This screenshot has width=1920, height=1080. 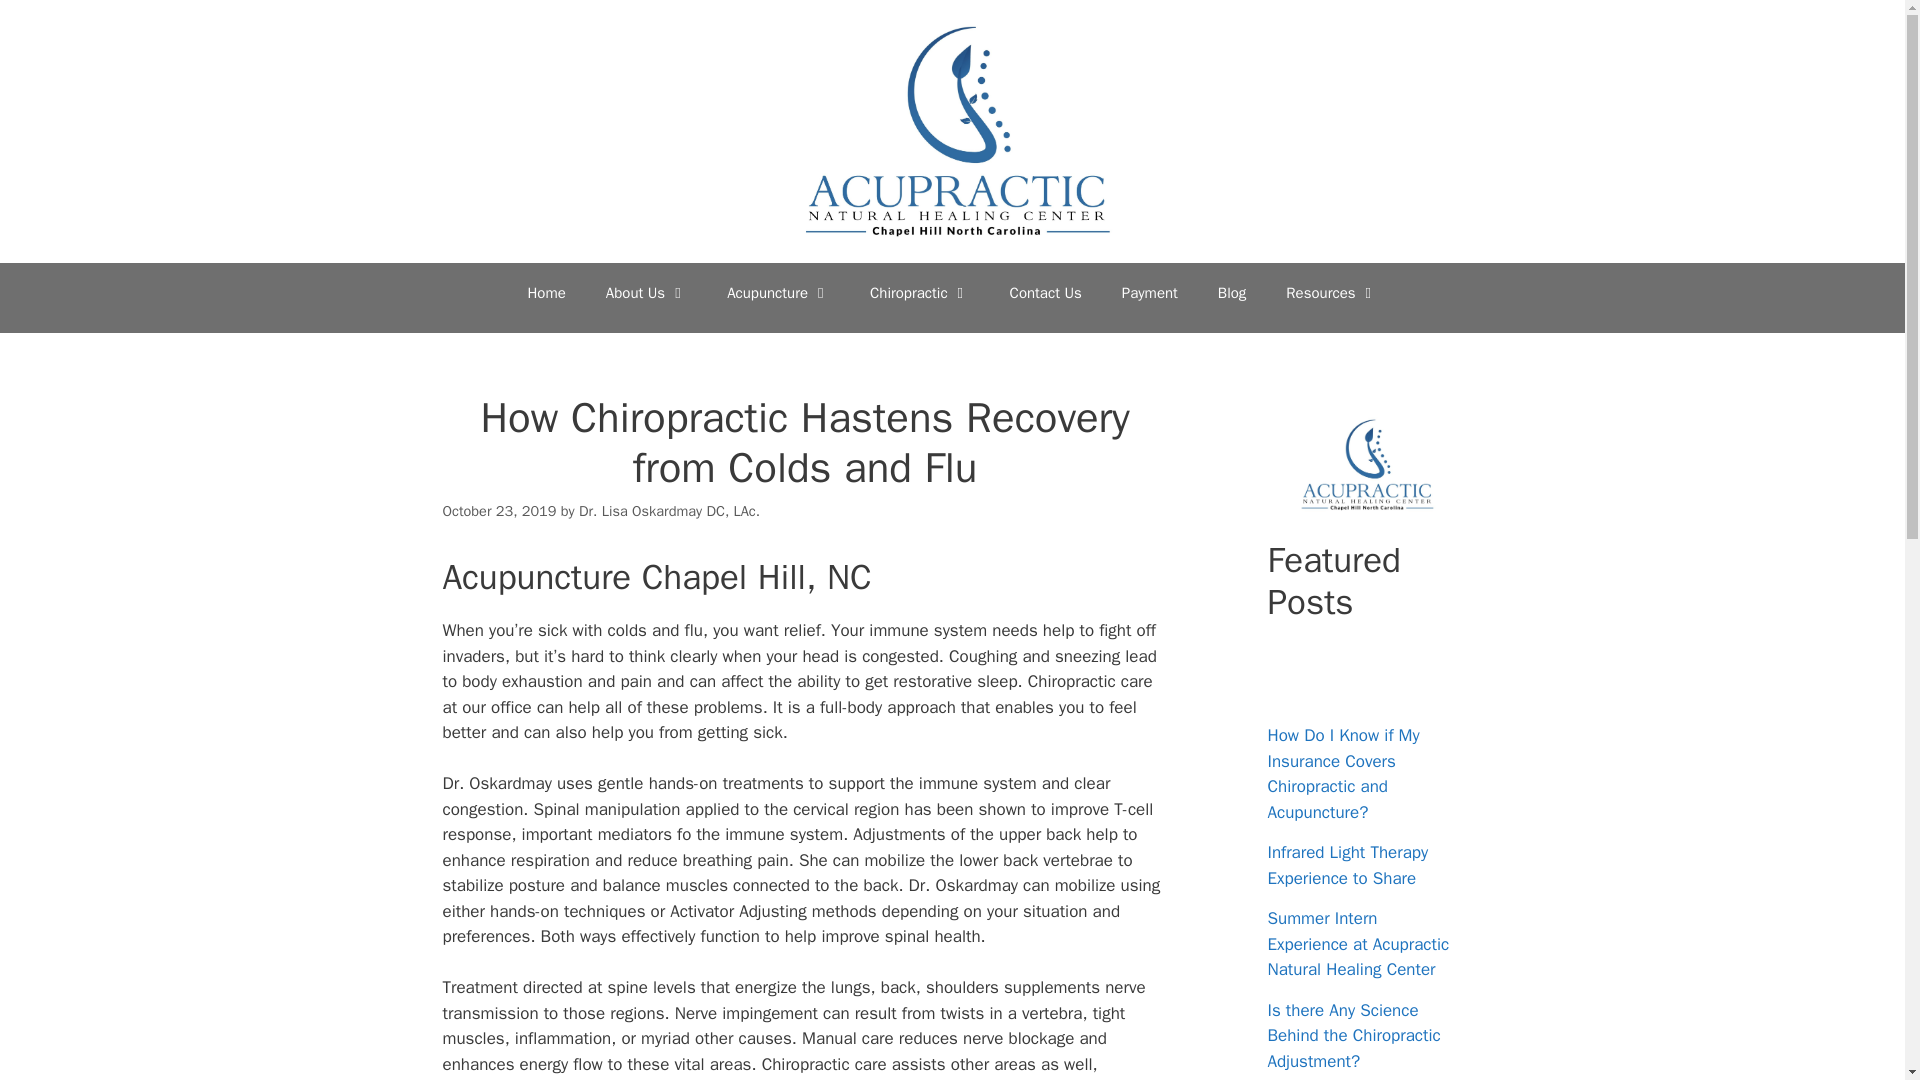 I want to click on Payment, so click(x=1150, y=292).